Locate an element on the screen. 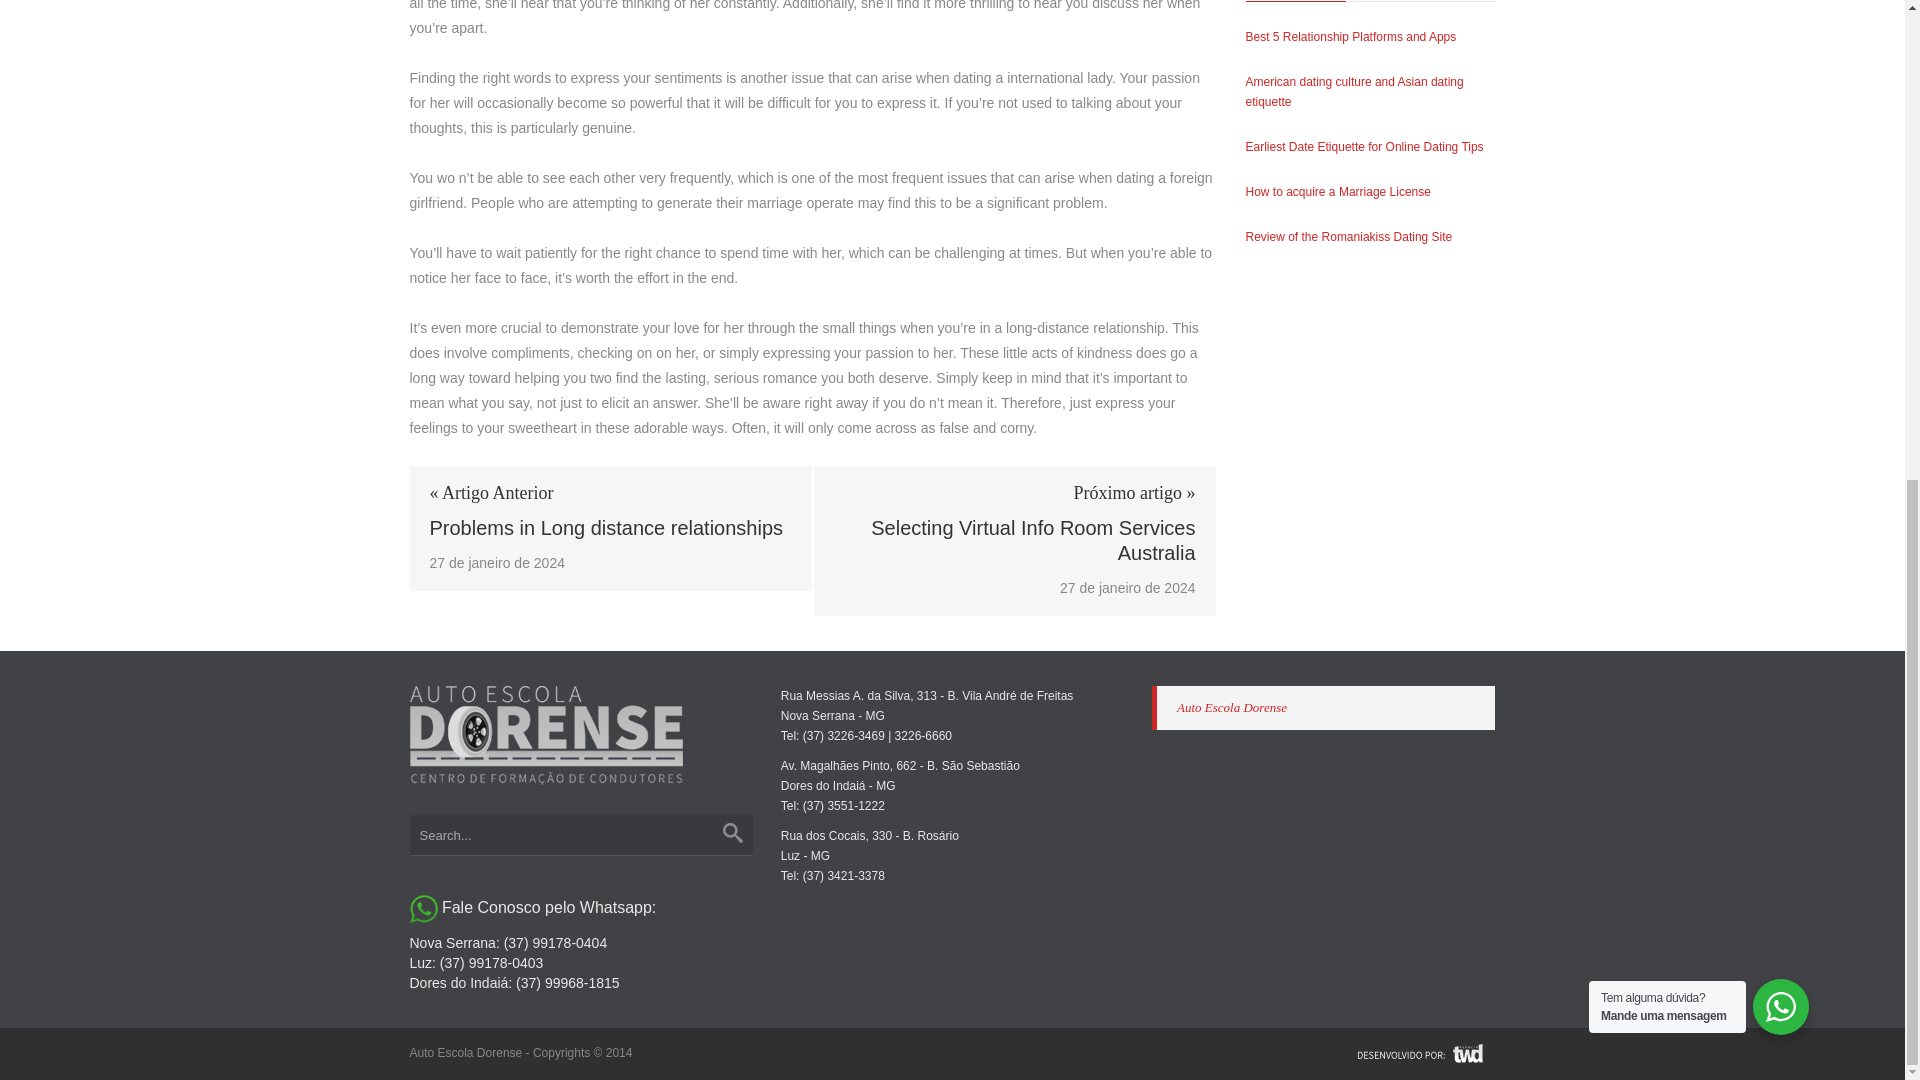 This screenshot has height=1080, width=1920. Earliest Date Etiquette for Online Dating Tips is located at coordinates (1365, 147).